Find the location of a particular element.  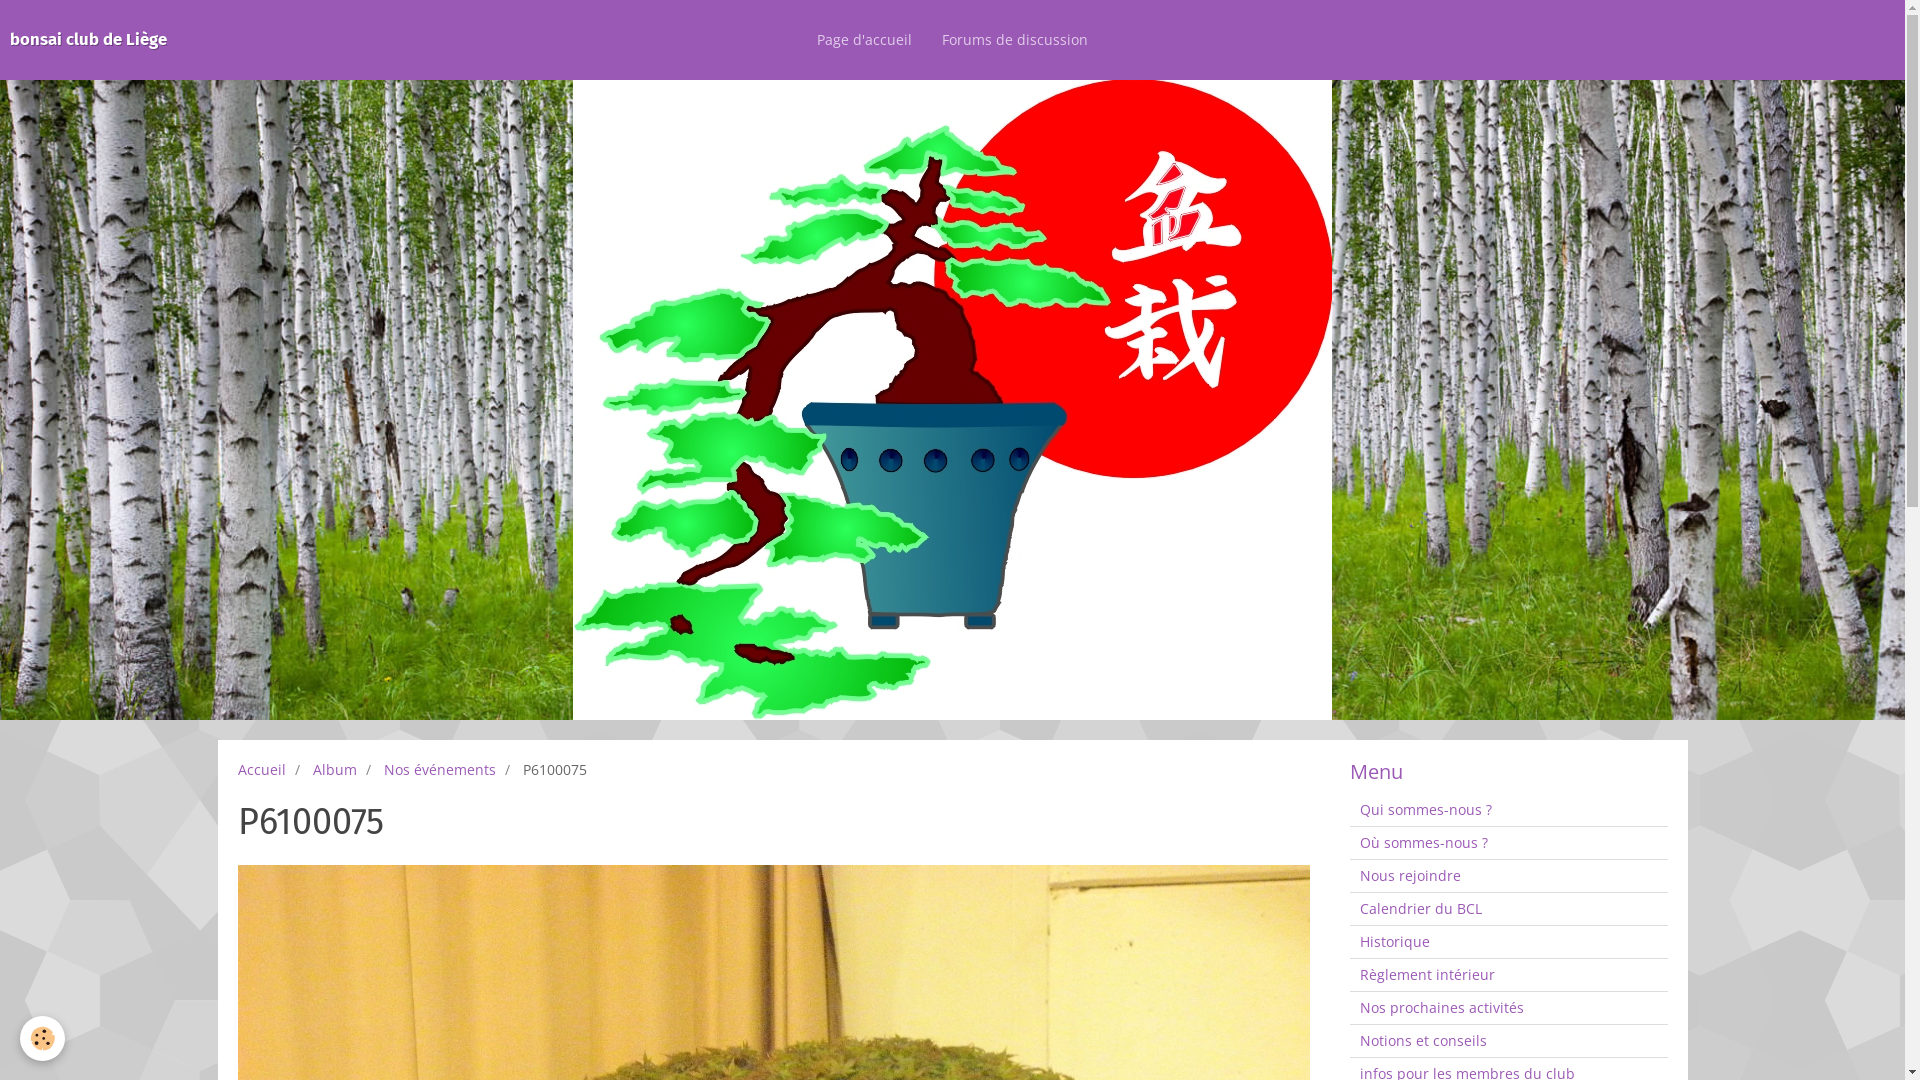

Accueil is located at coordinates (262, 770).